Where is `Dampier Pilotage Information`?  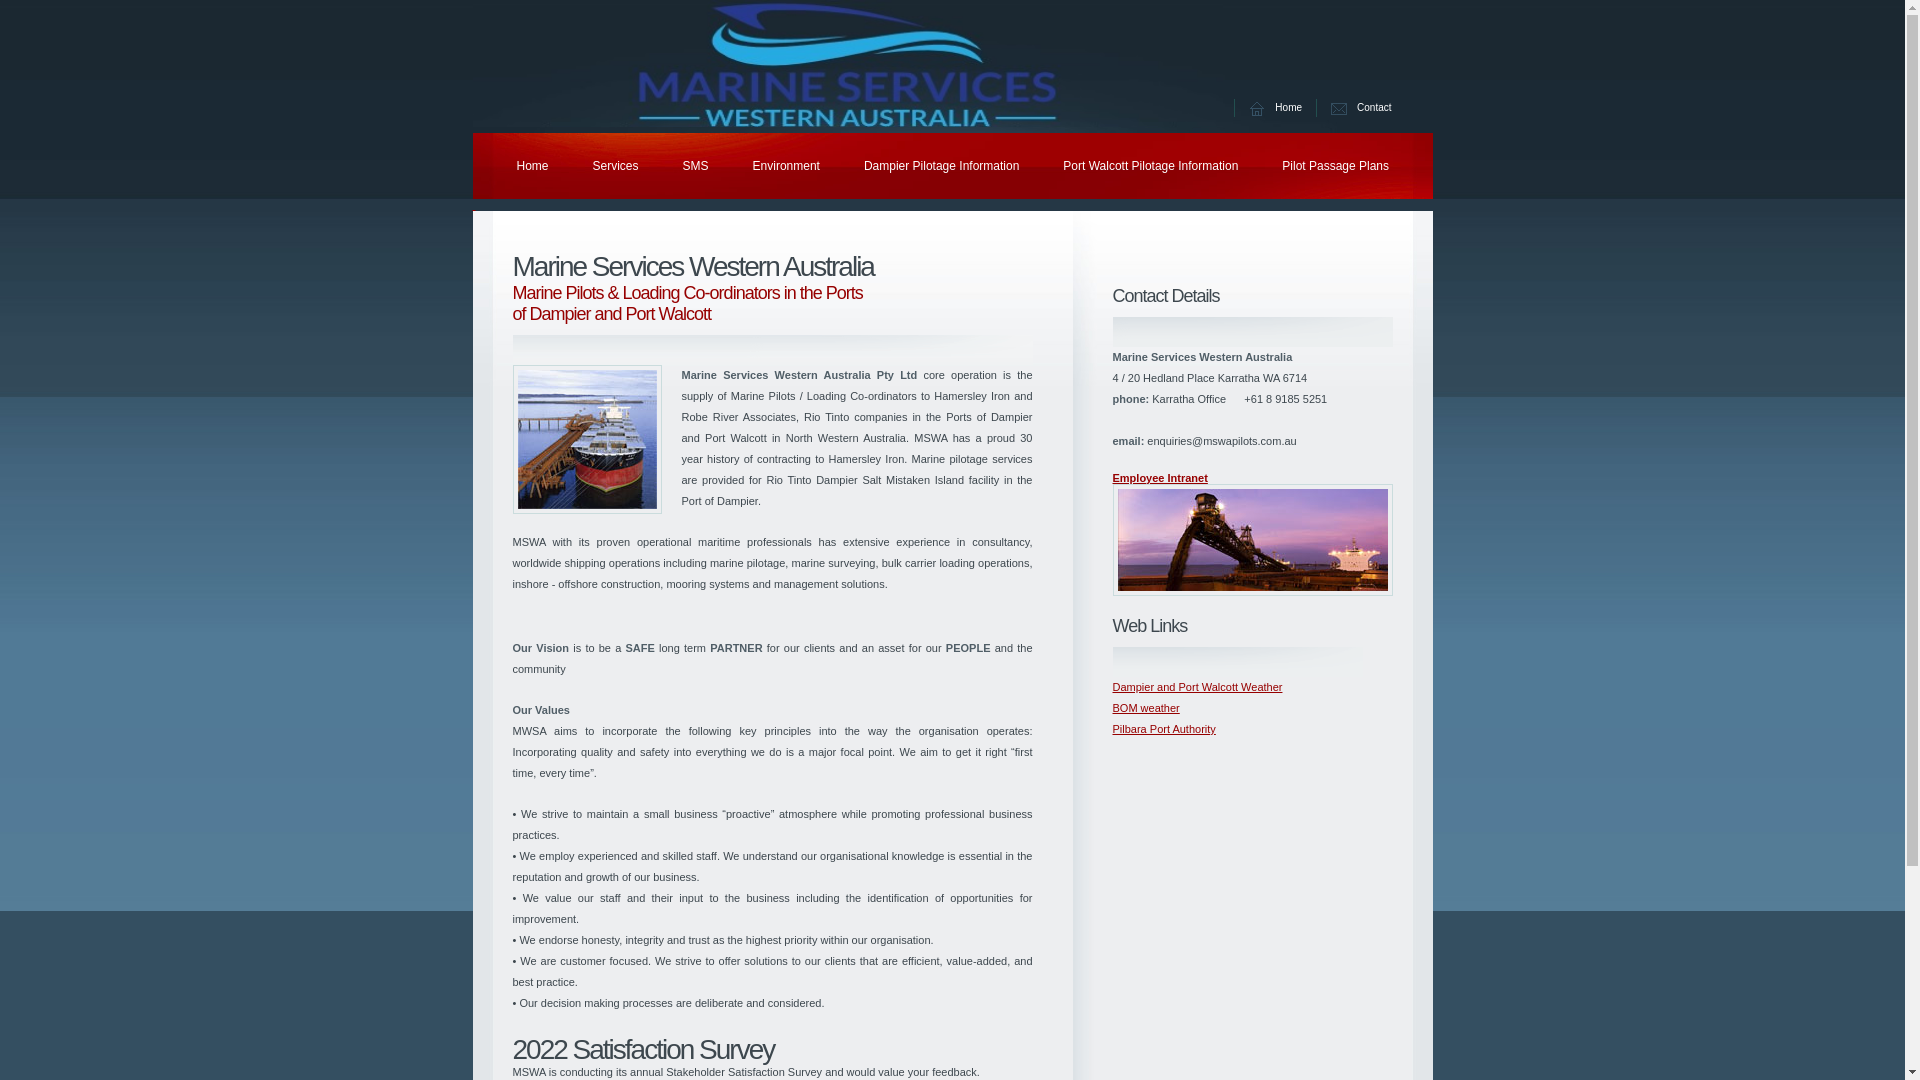
Dampier Pilotage Information is located at coordinates (942, 166).